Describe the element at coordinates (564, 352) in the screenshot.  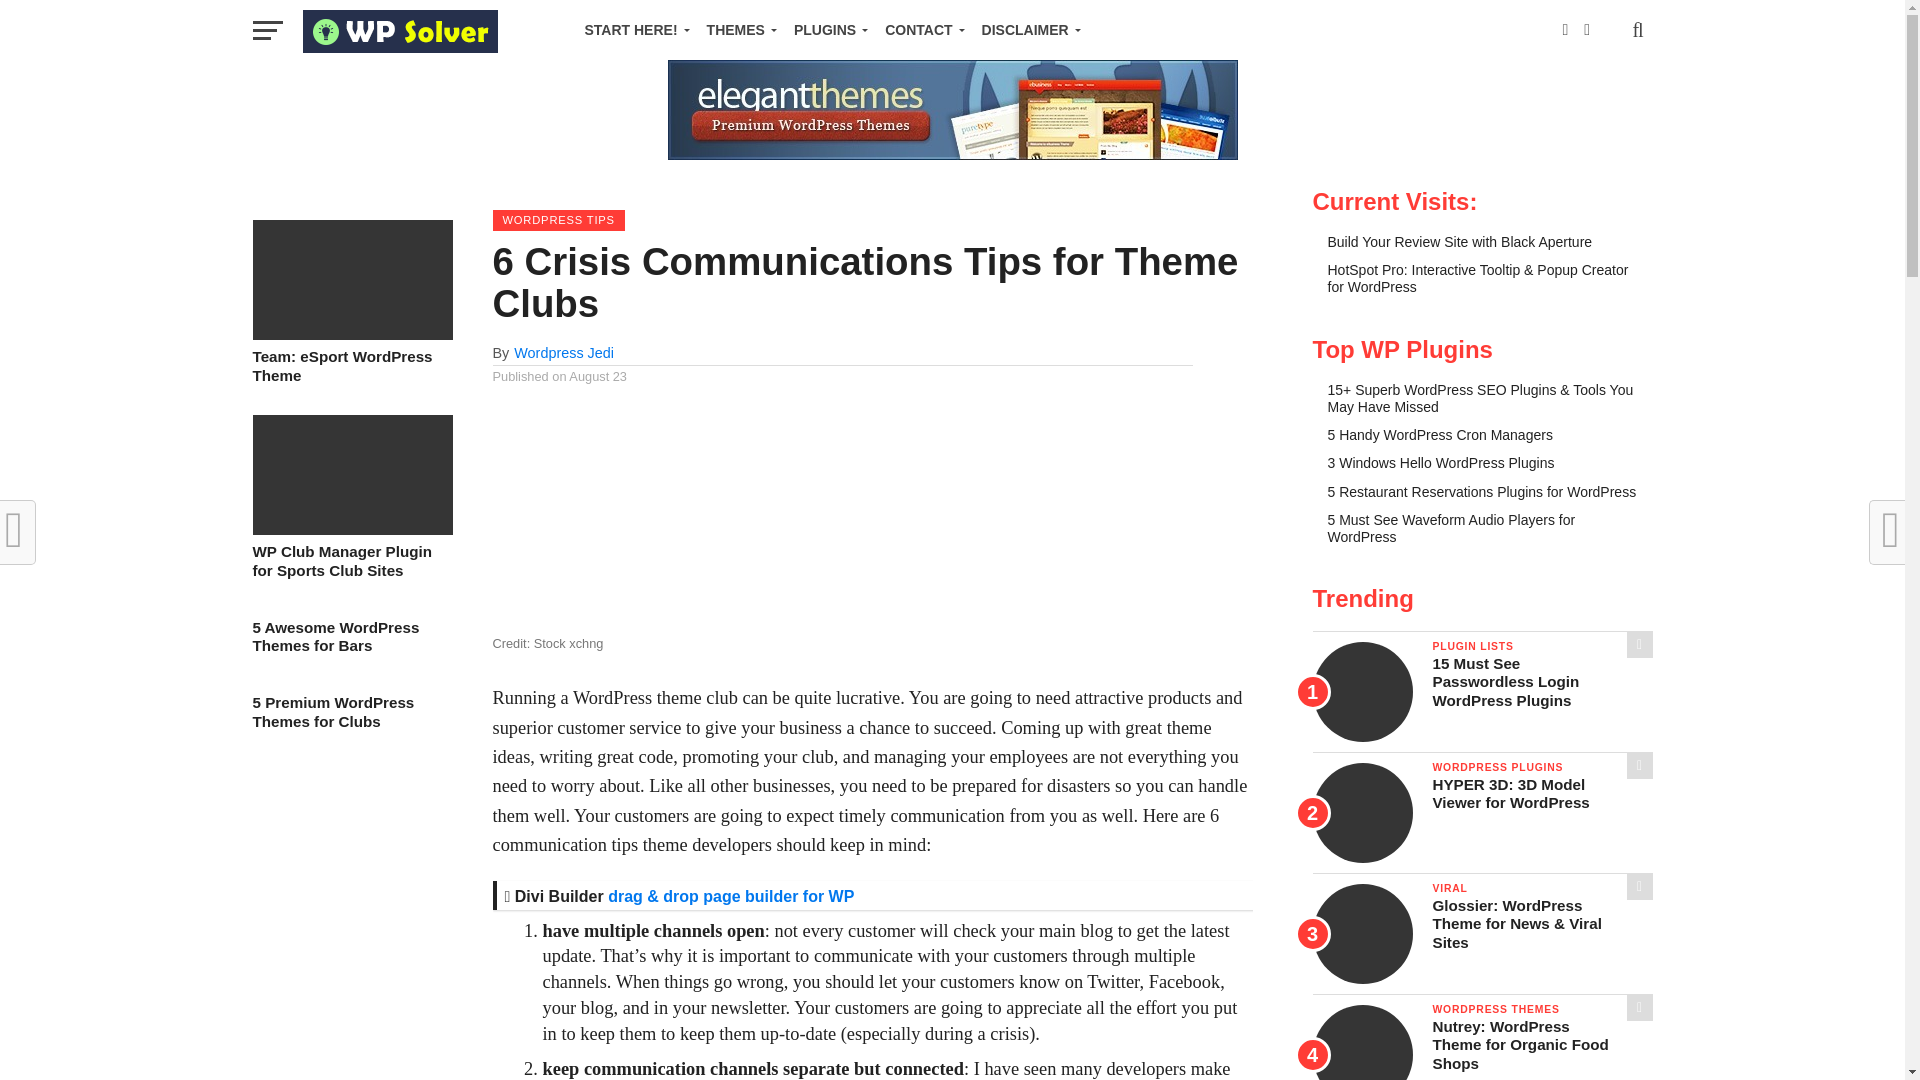
I see `Posts by Wordpress Jedi` at that location.